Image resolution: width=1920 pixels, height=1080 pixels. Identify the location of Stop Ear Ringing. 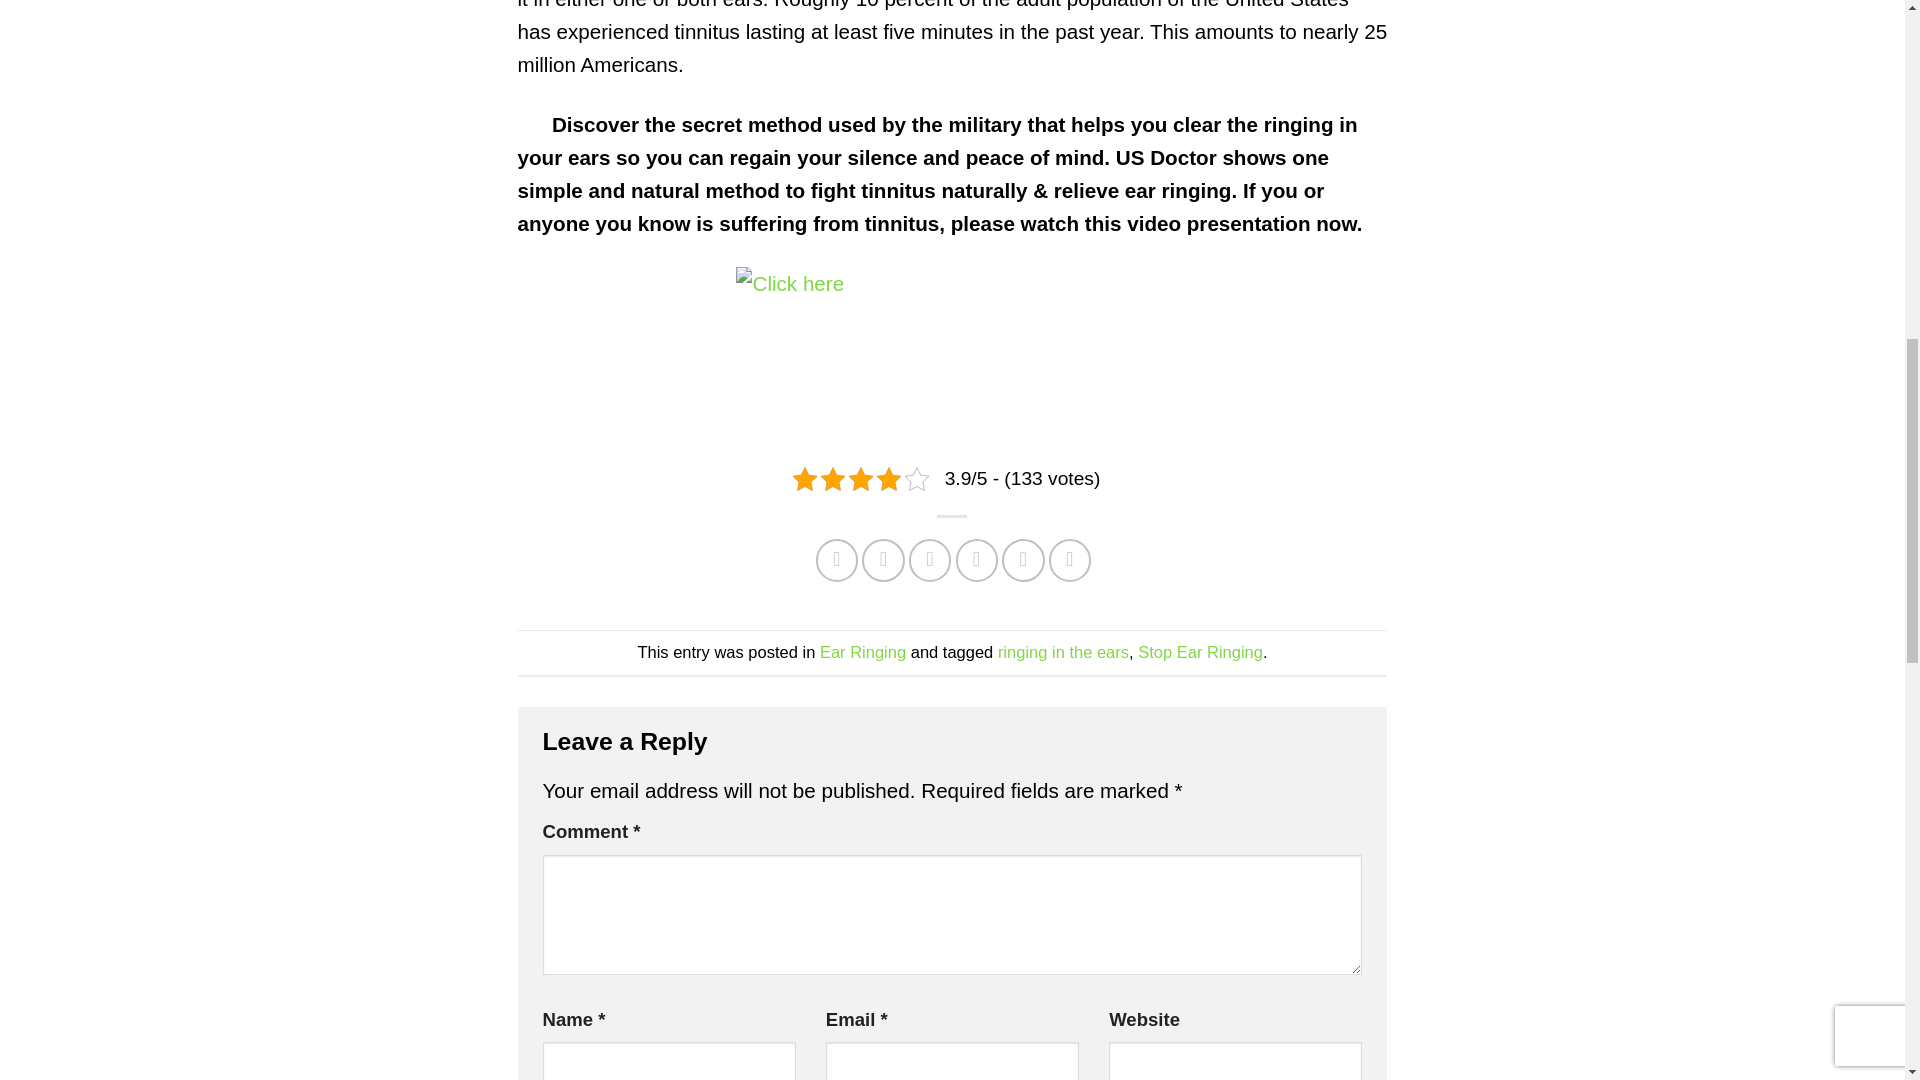
(1200, 651).